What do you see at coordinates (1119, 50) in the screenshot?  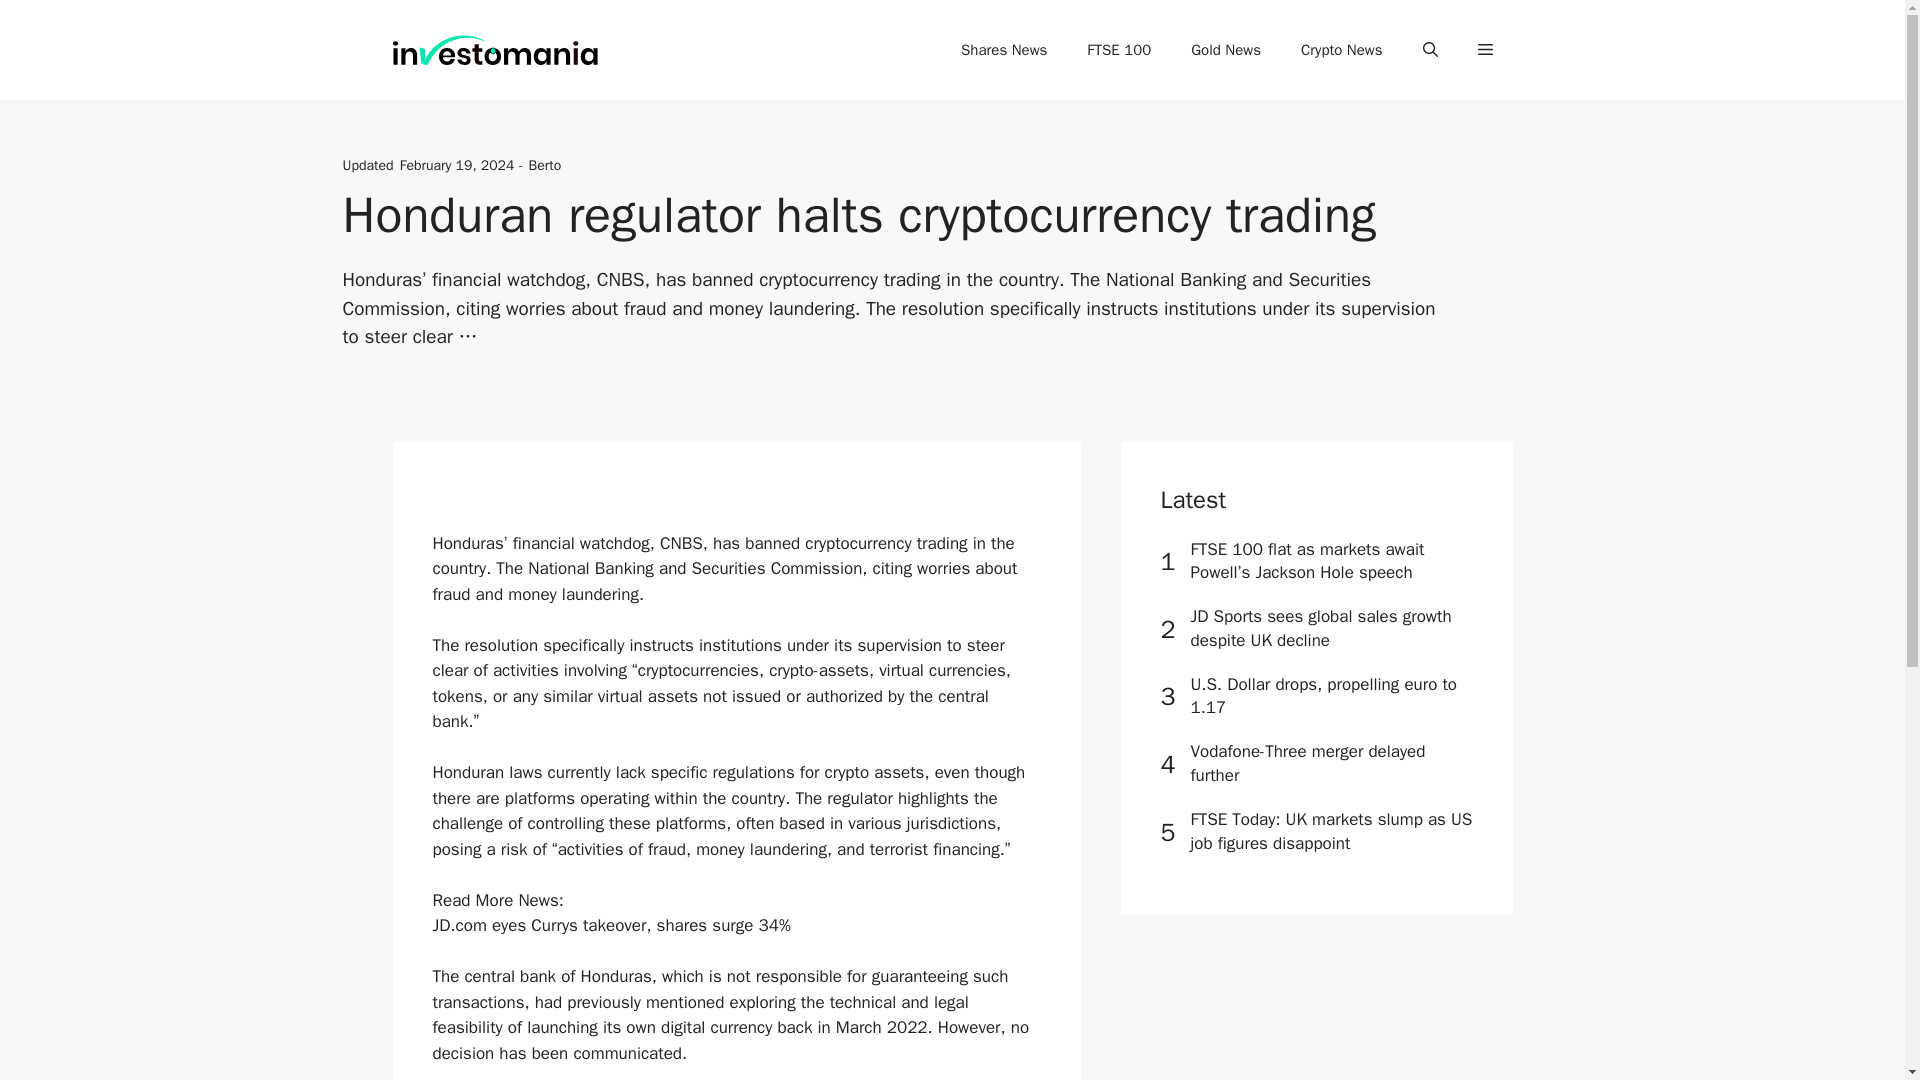 I see `FTSE 100` at bounding box center [1119, 50].